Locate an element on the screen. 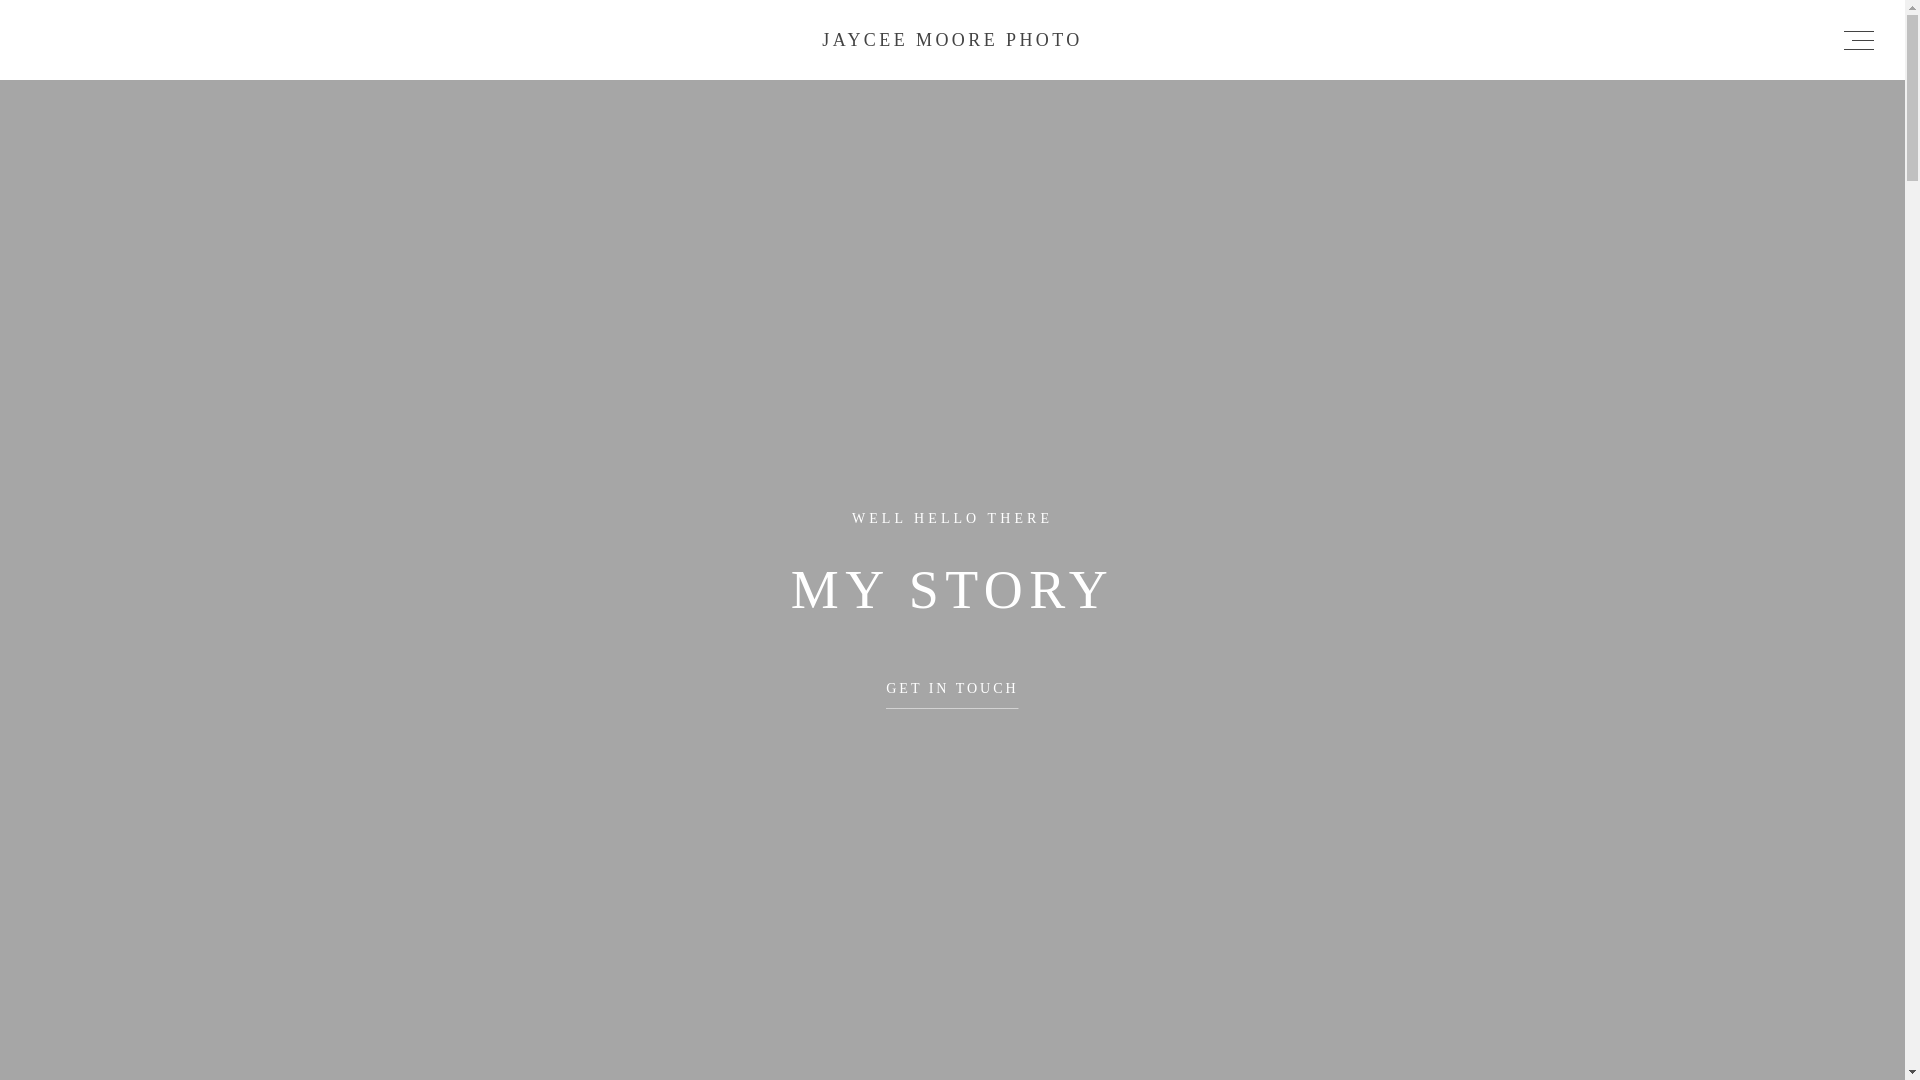 This screenshot has height=1080, width=1920. GET IN TOUCH is located at coordinates (951, 695).